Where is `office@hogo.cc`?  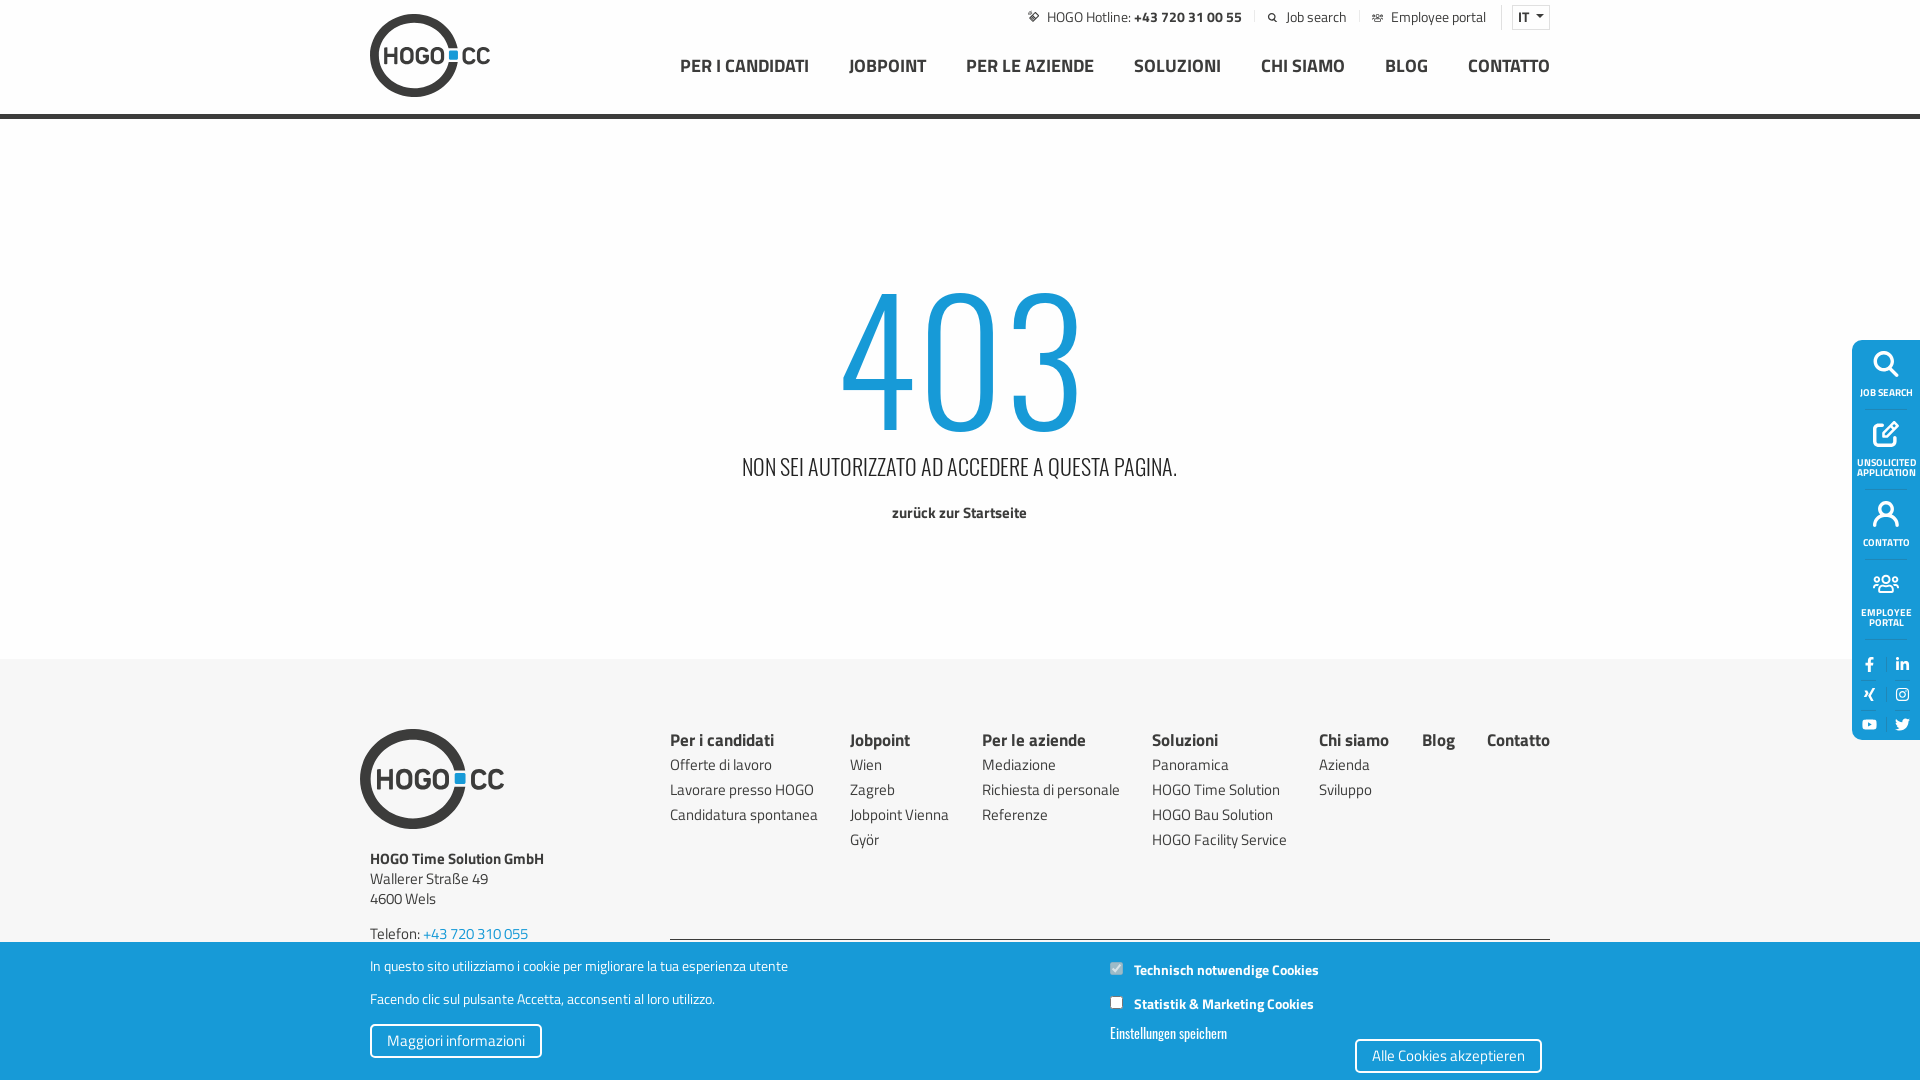
office@hogo.cc is located at coordinates (468, 974).